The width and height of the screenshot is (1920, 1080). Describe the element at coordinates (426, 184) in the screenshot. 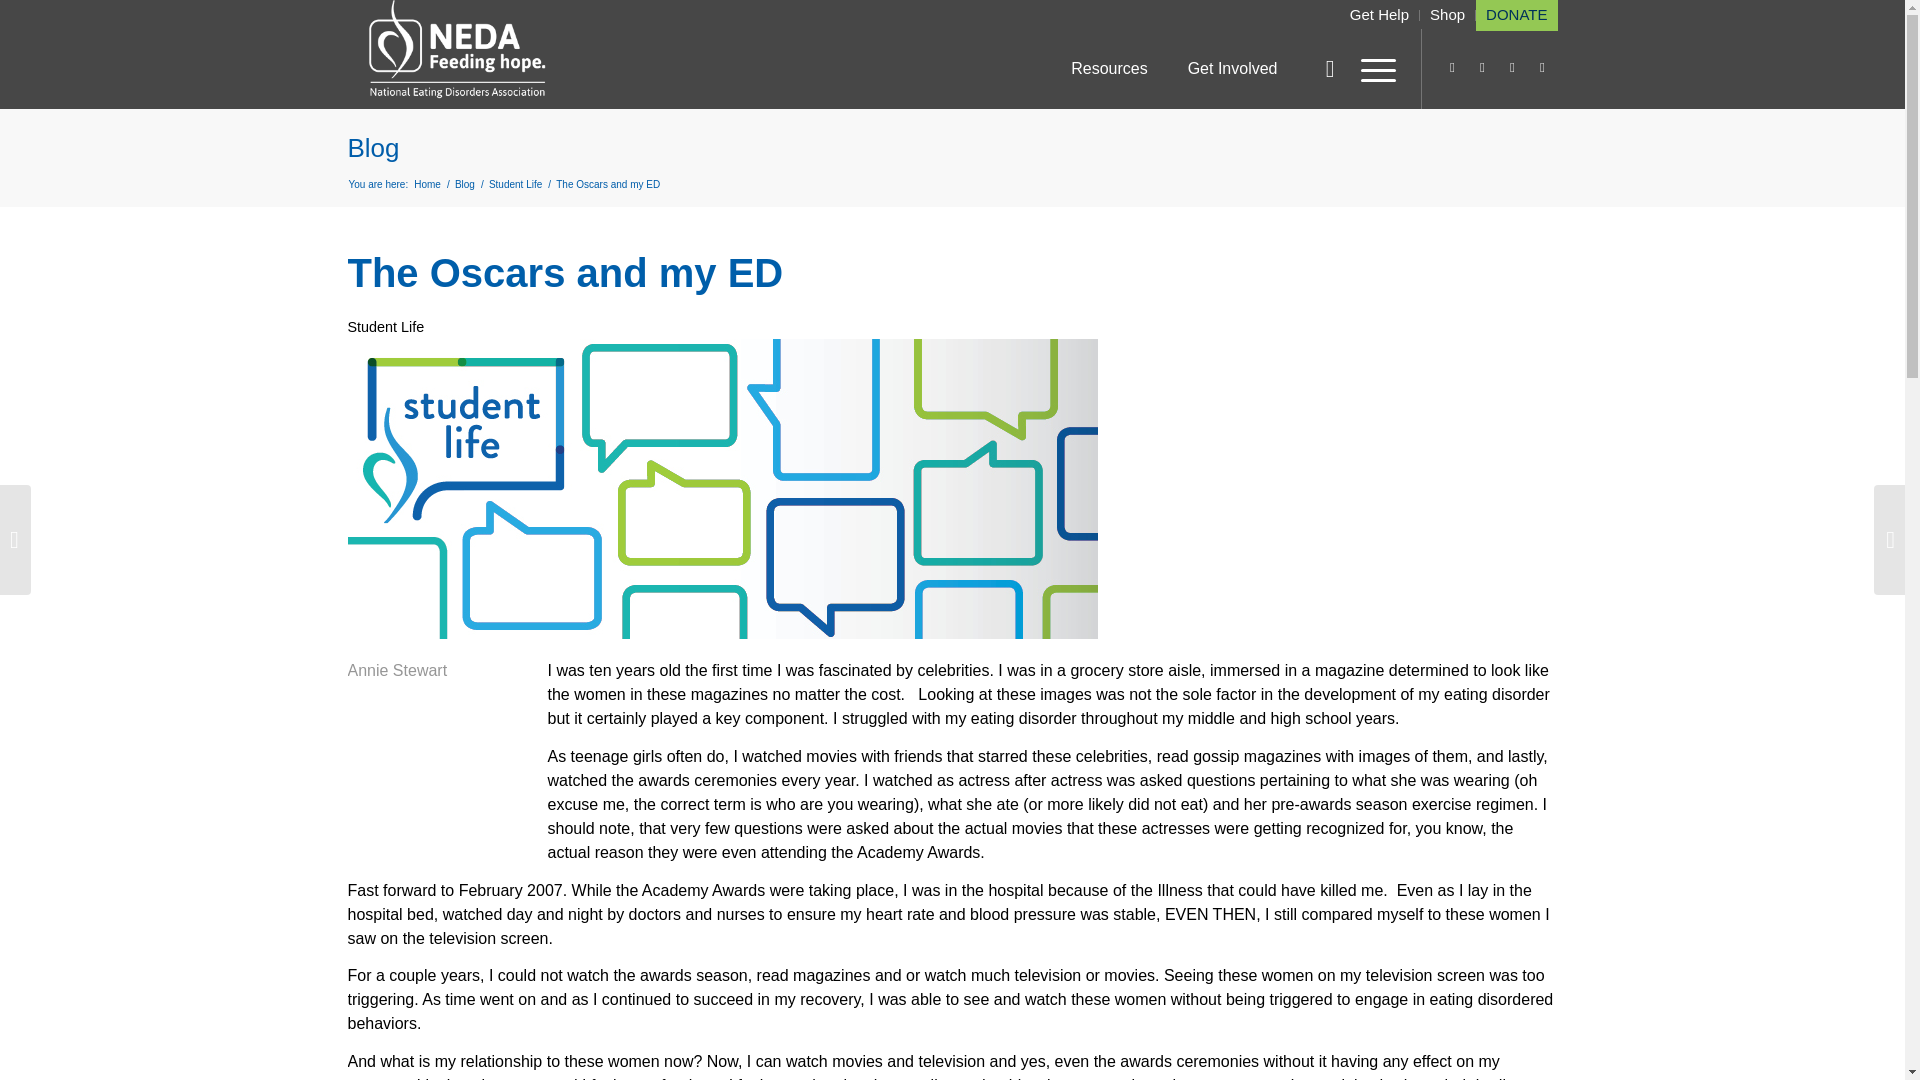

I see `National Eating Disorders Association` at that location.